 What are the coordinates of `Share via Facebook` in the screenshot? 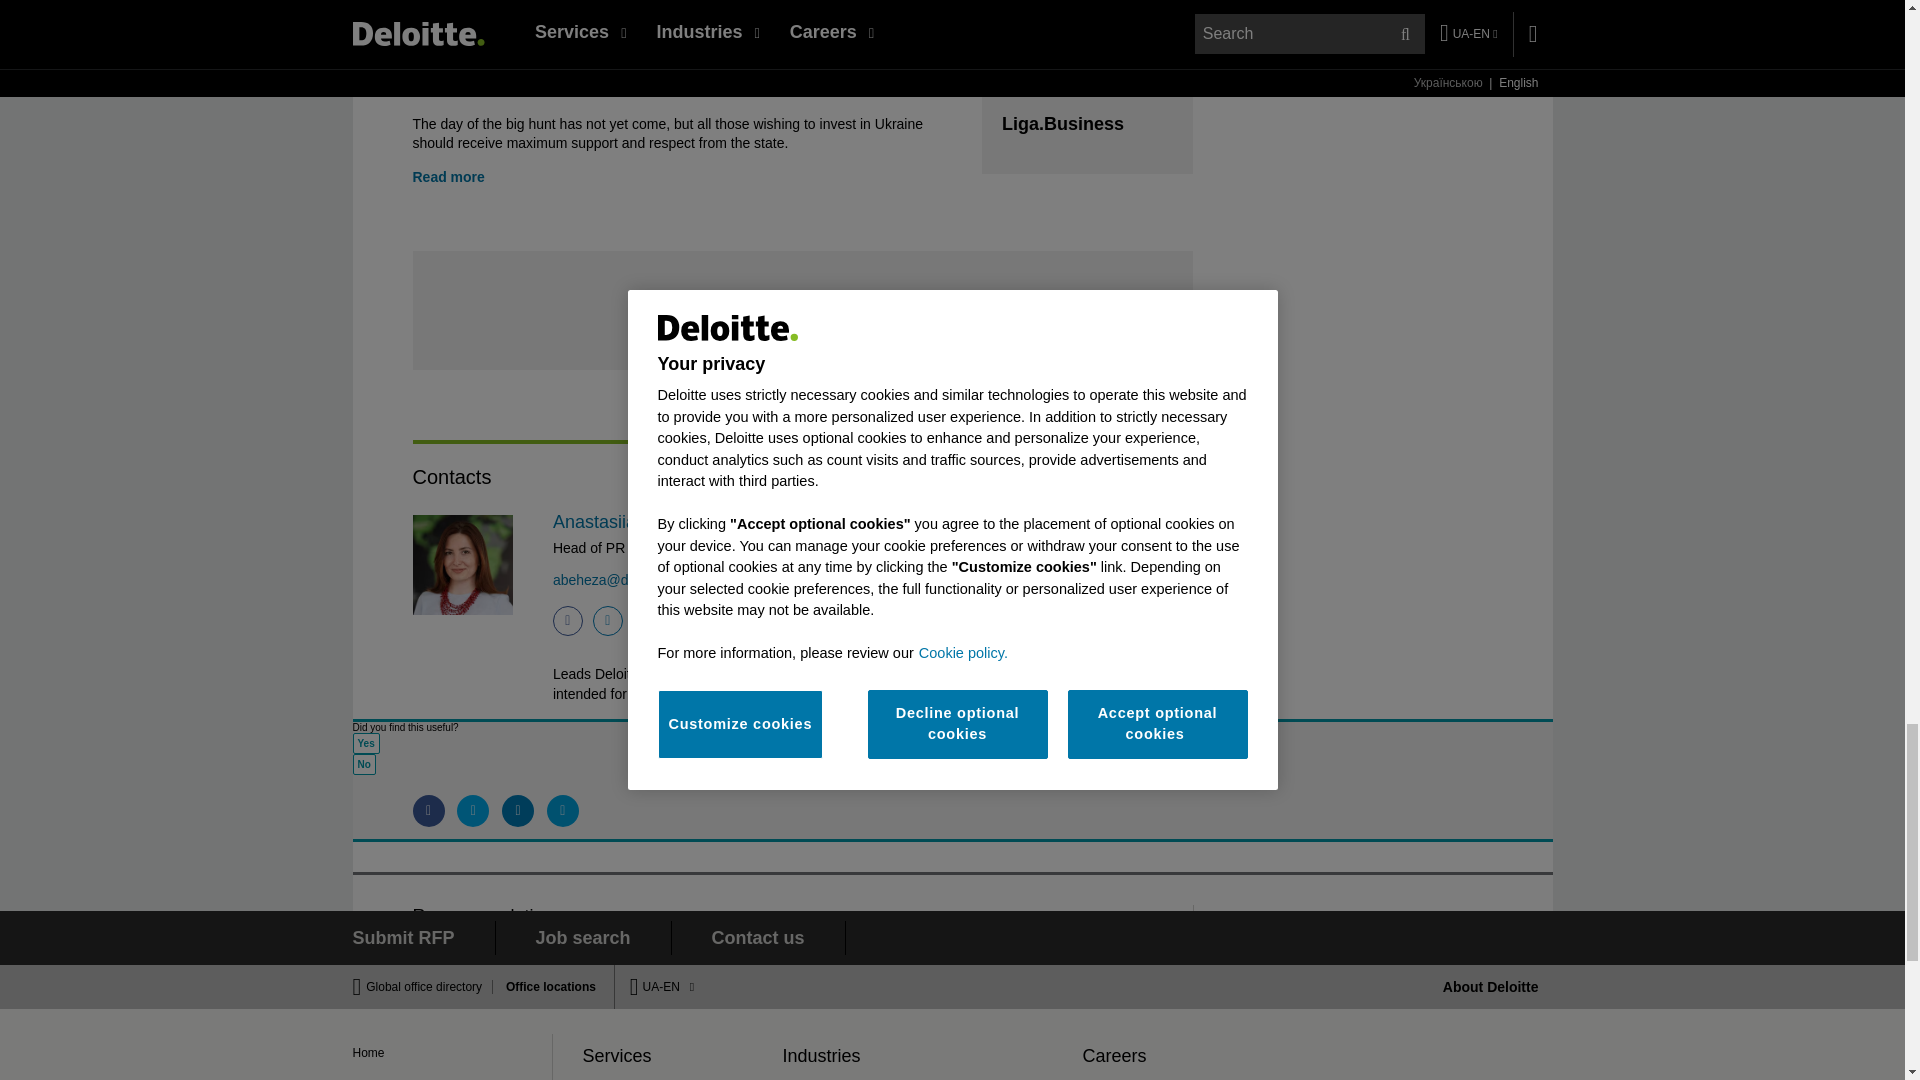 It's located at (428, 810).